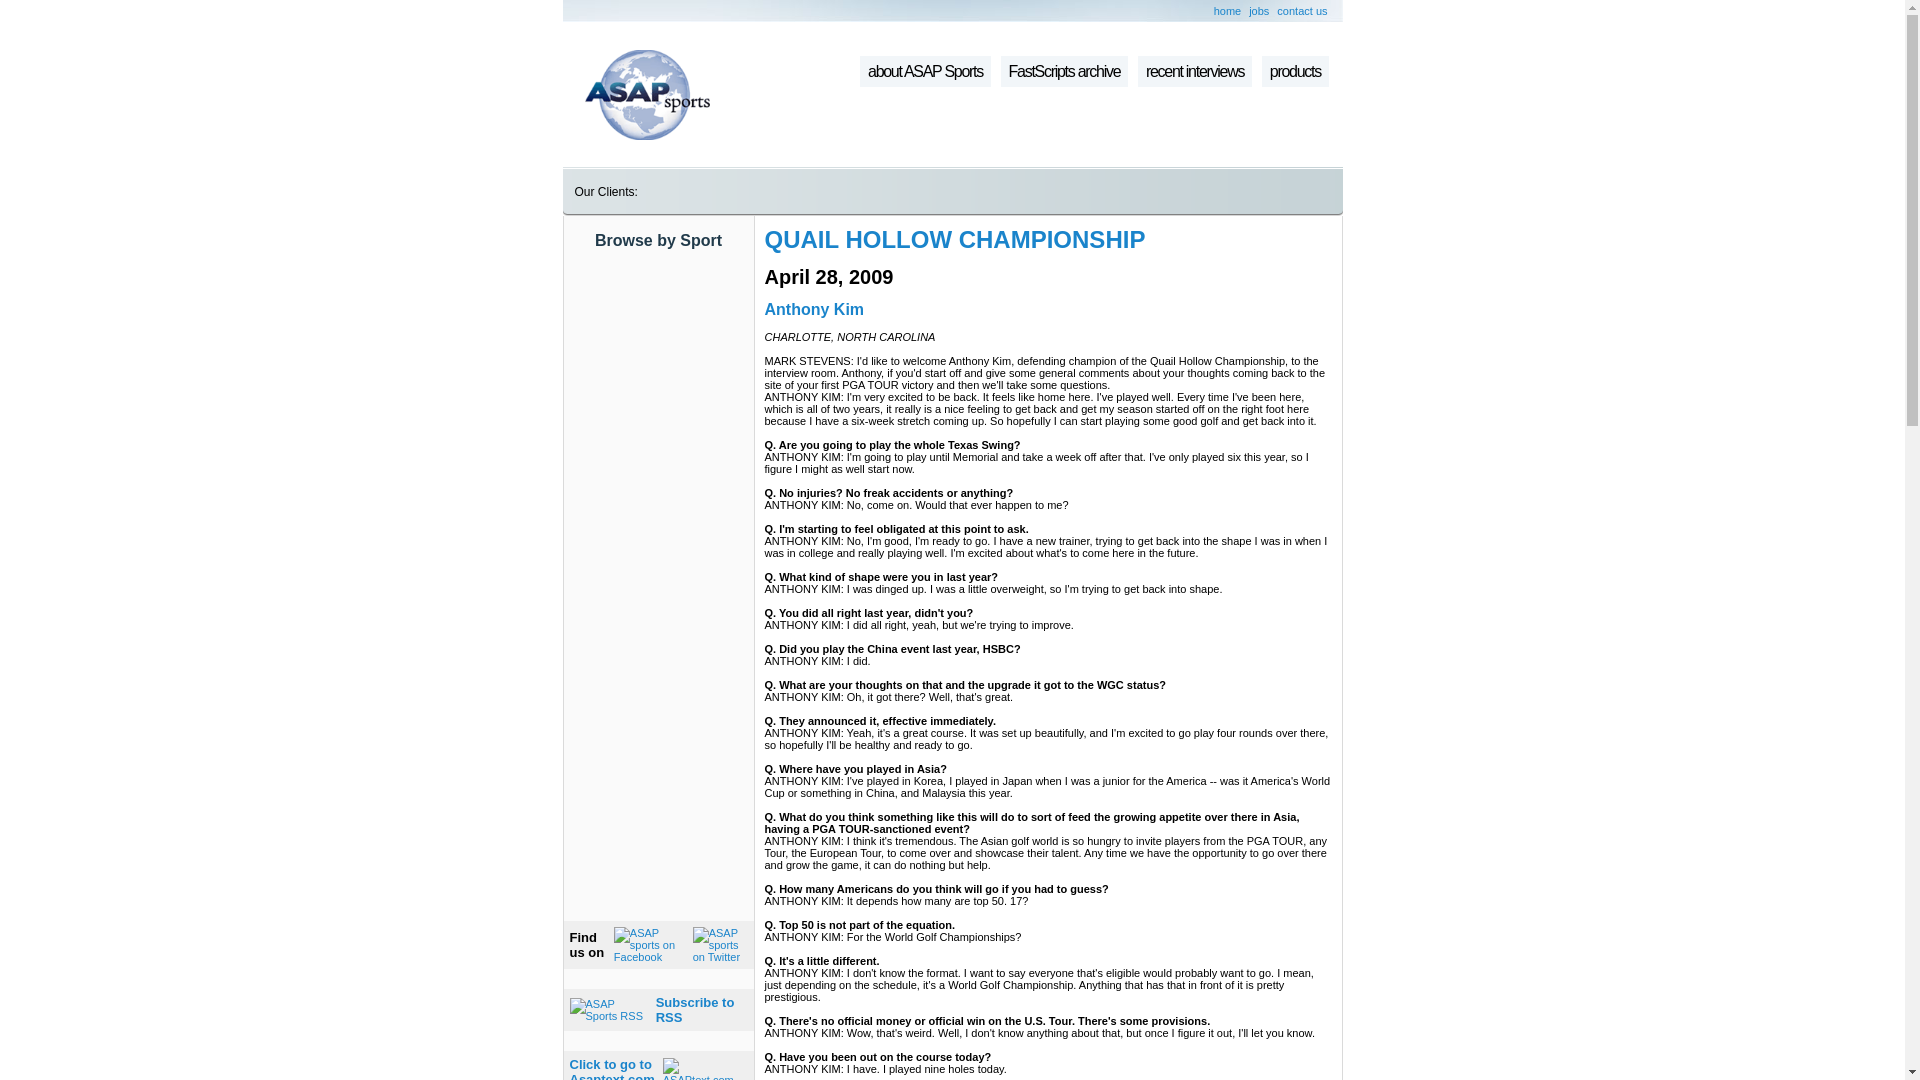 This screenshot has width=1920, height=1080. What do you see at coordinates (925, 72) in the screenshot?
I see `about ASAP Sports` at bounding box center [925, 72].